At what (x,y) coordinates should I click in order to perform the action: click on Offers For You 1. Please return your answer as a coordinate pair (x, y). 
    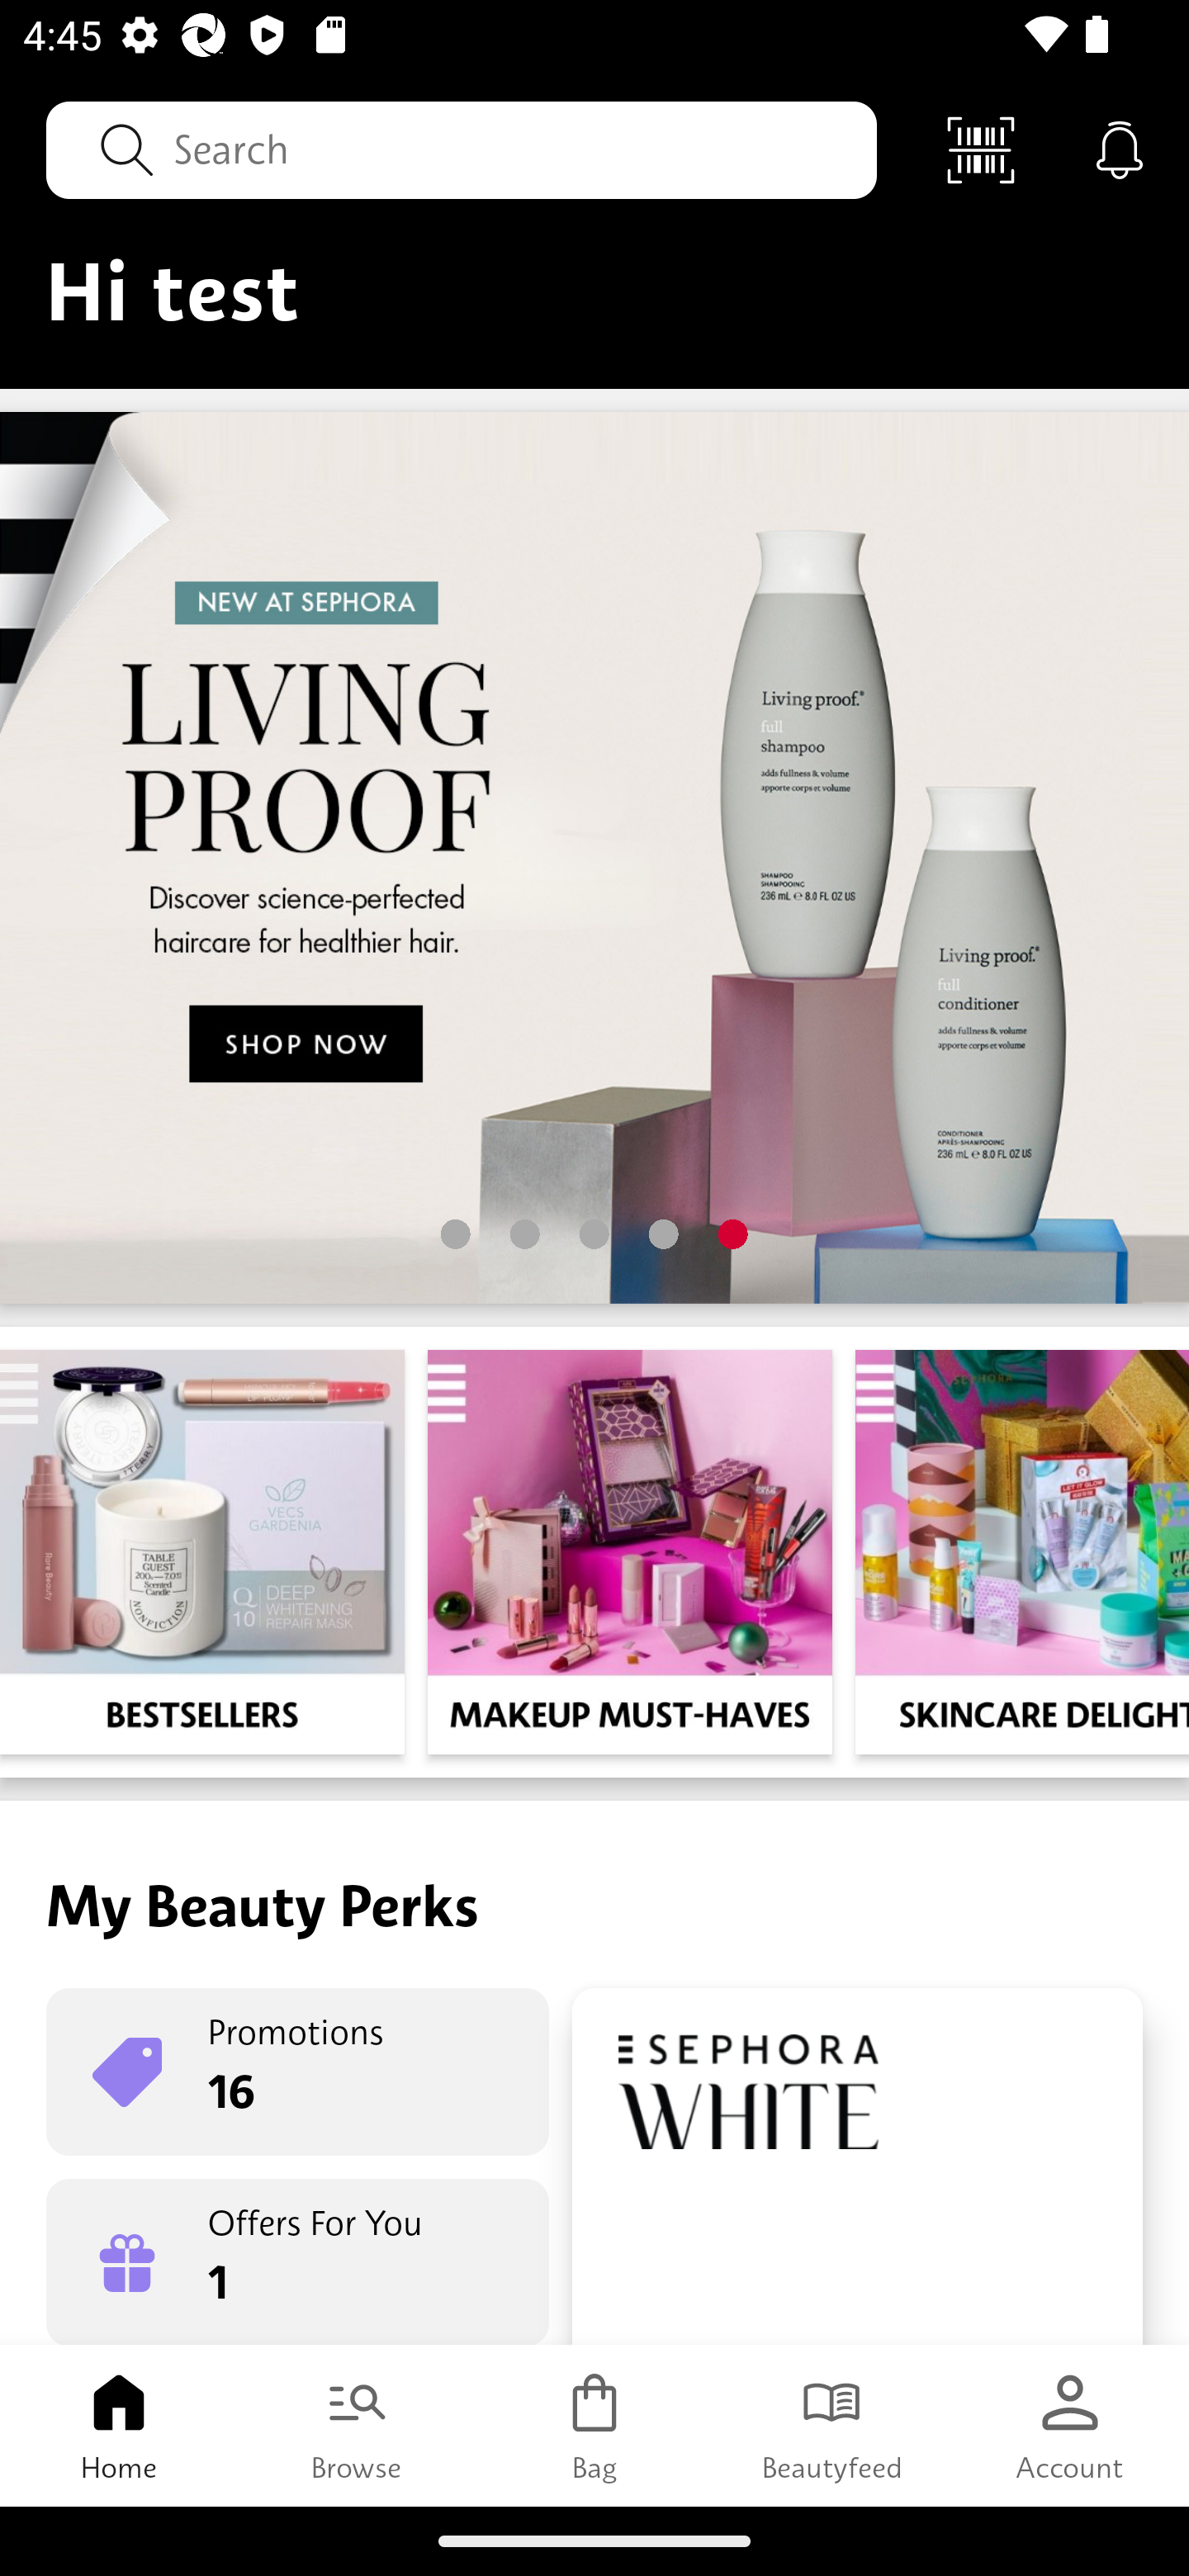
    Looking at the image, I should click on (297, 2261).